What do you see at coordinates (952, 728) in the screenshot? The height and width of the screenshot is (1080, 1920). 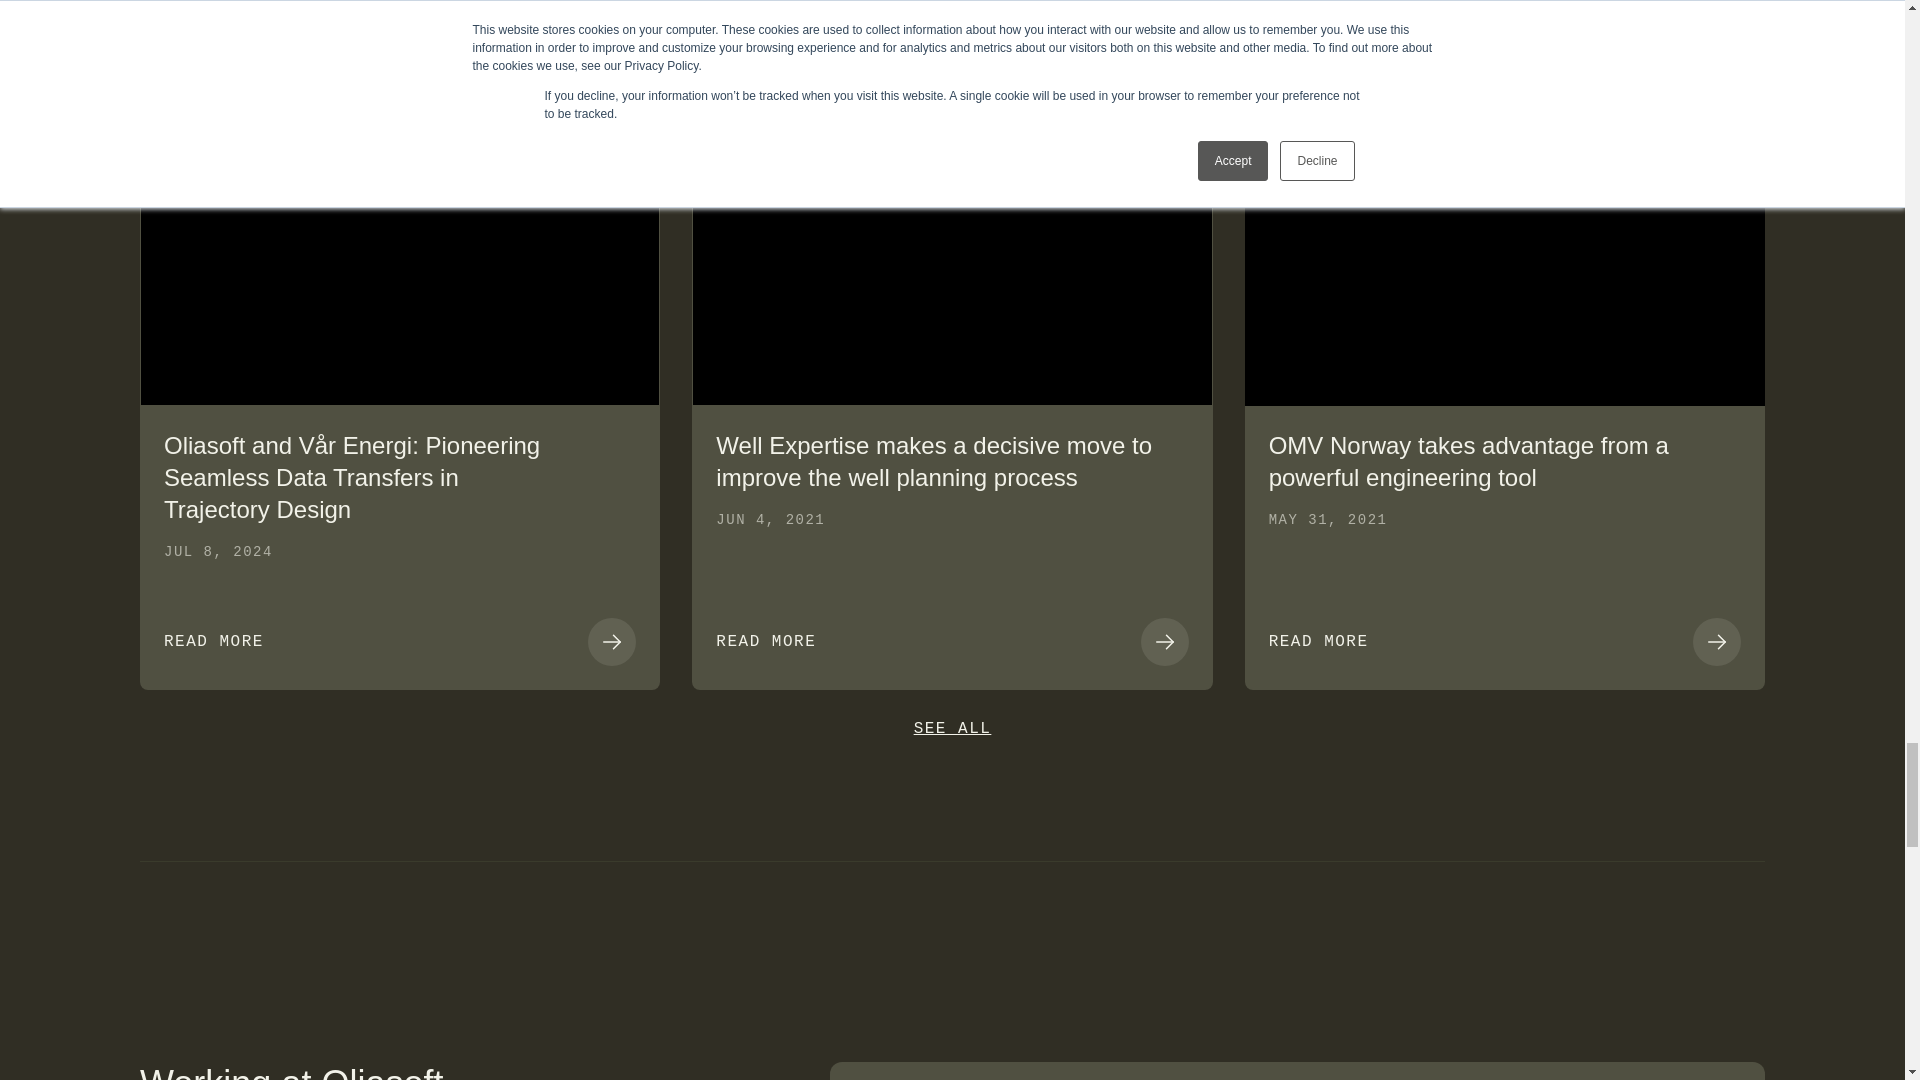 I see `SEE ALL` at bounding box center [952, 728].